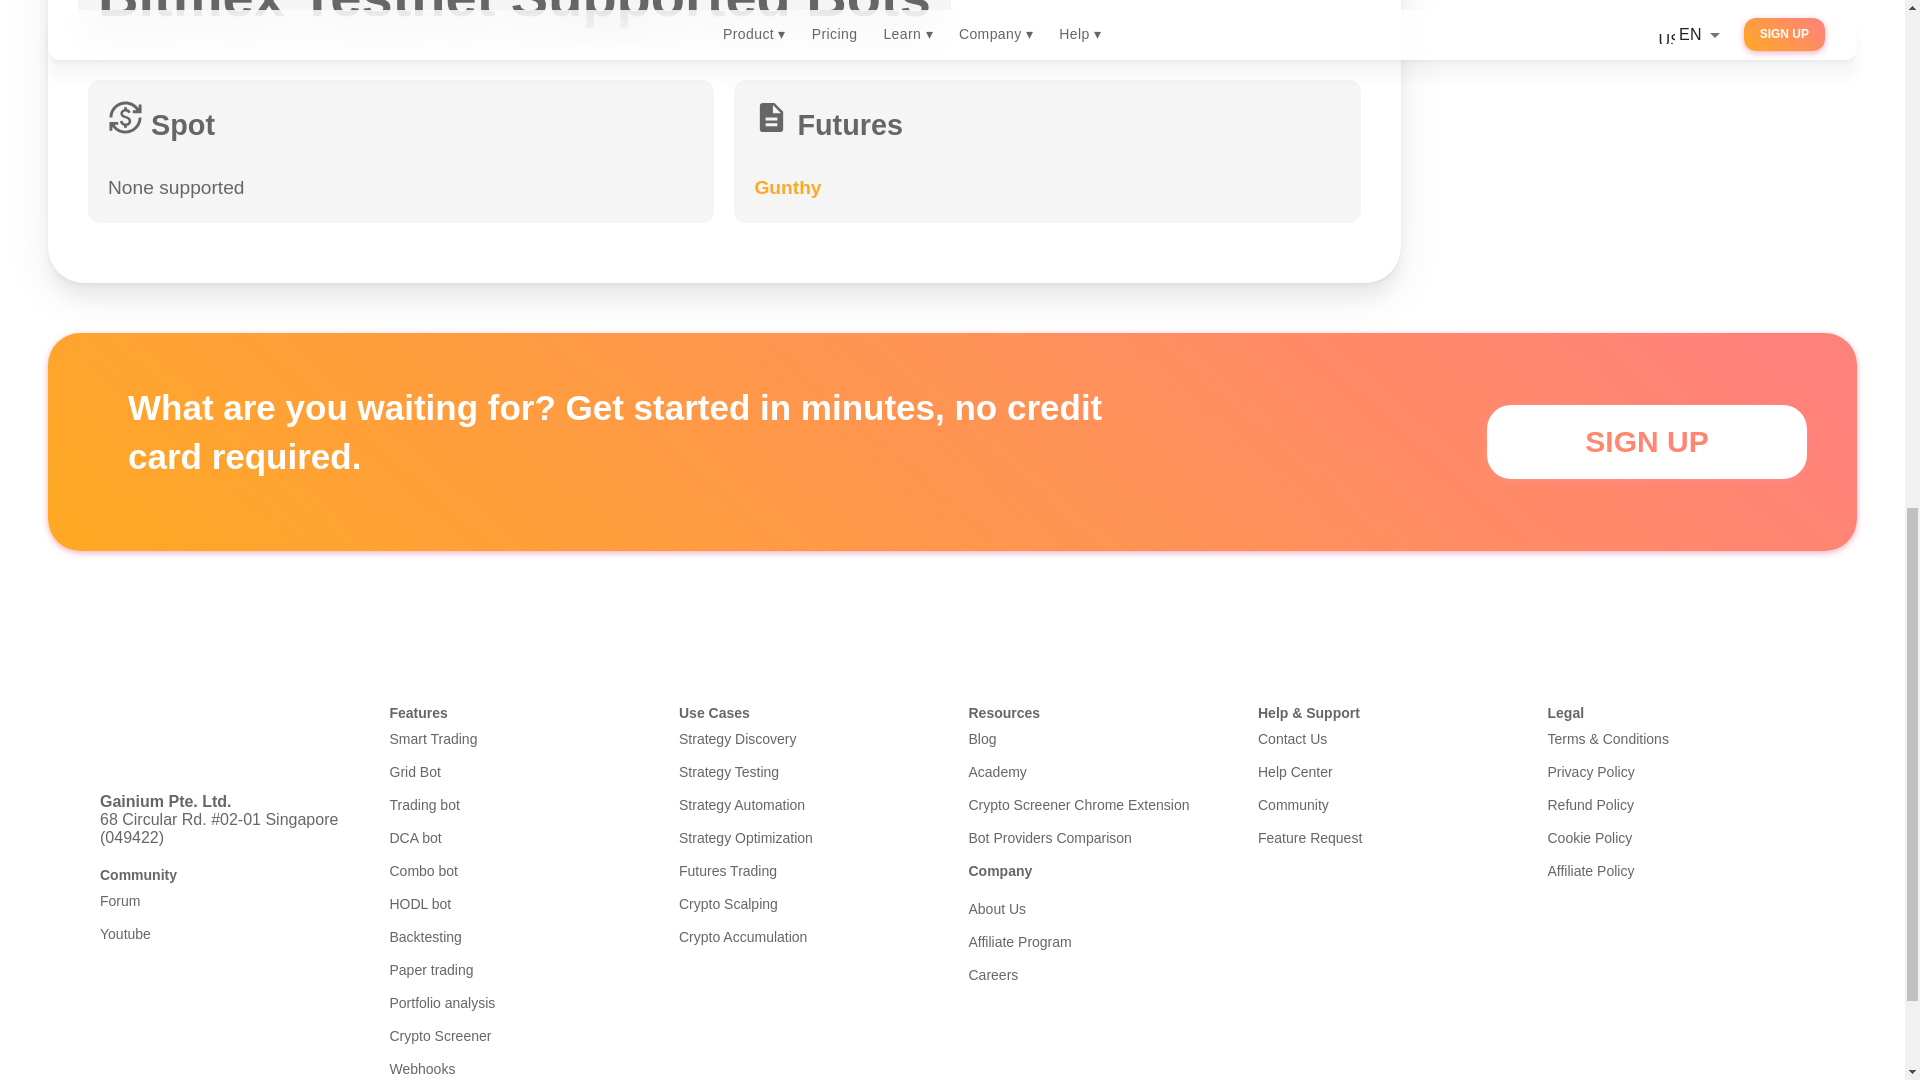  I want to click on Backtesting, so click(518, 936).